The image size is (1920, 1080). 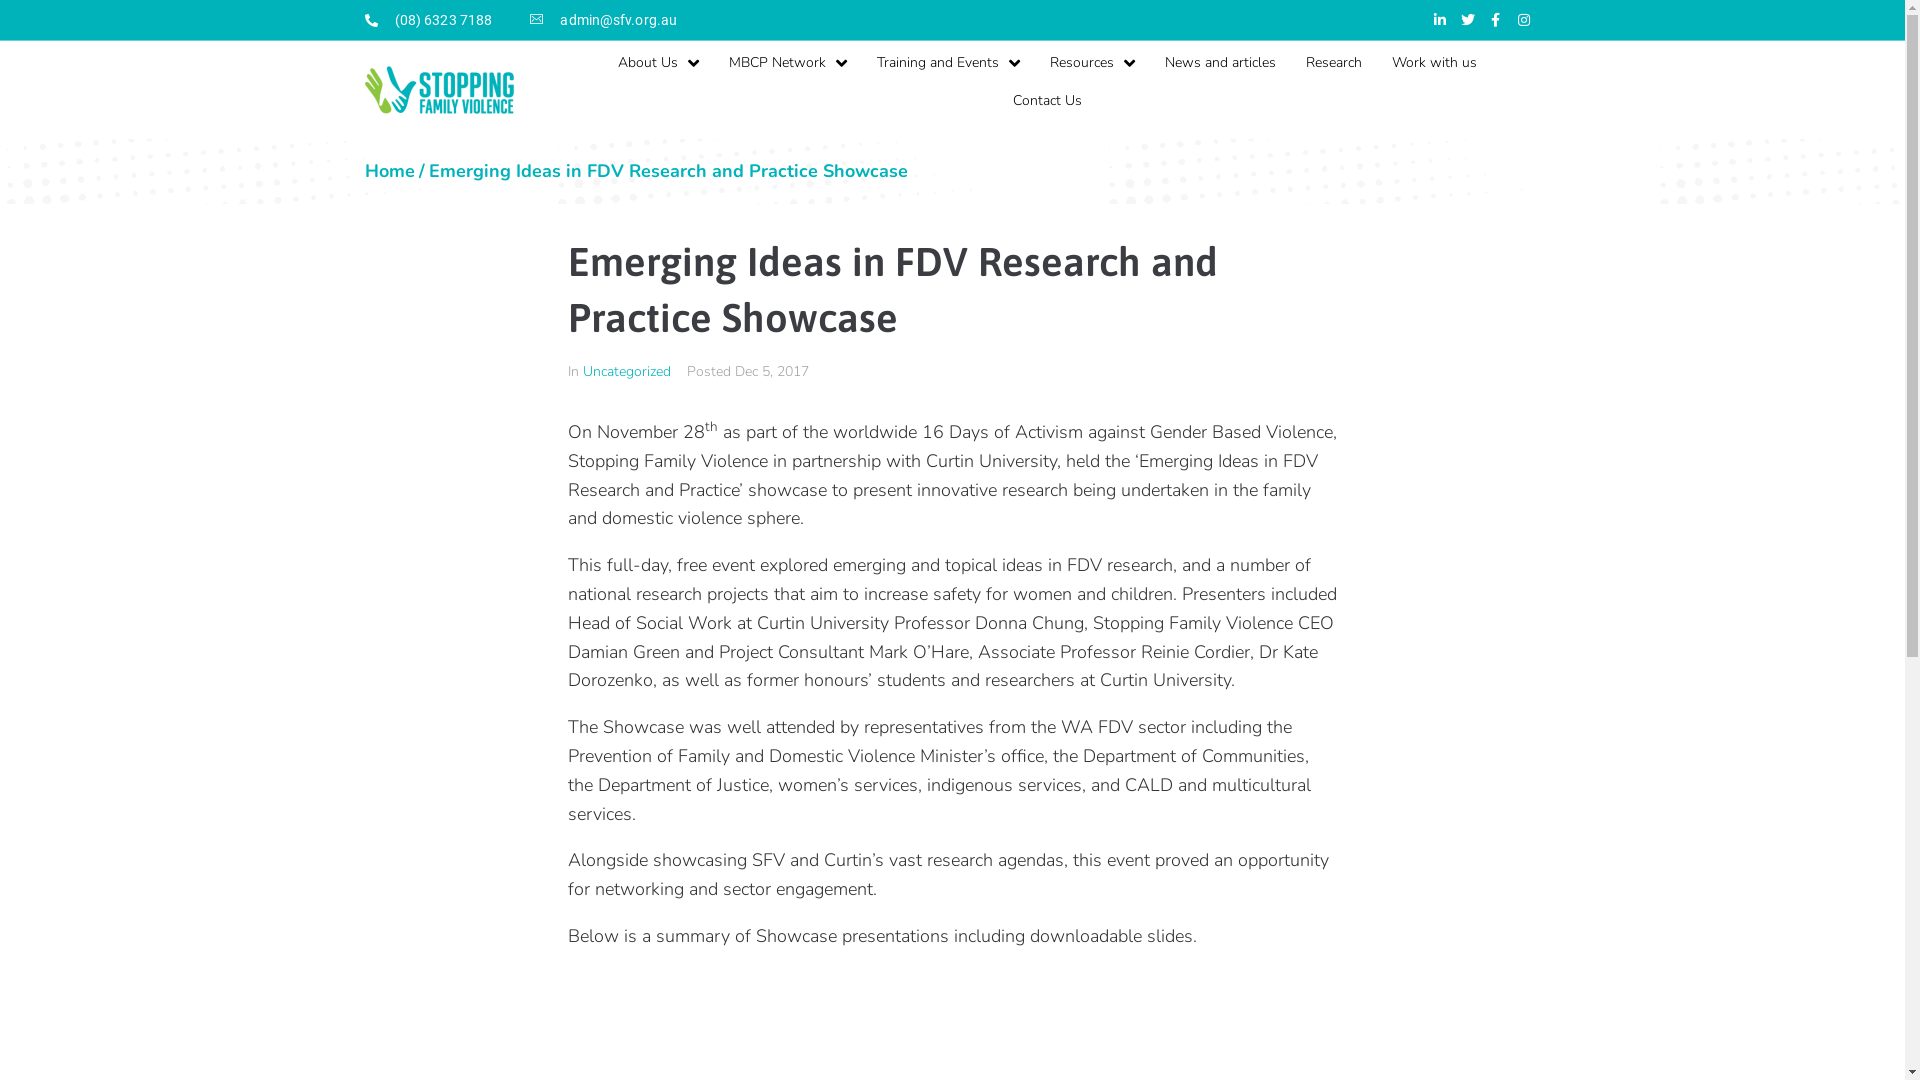 What do you see at coordinates (1334, 63) in the screenshot?
I see `Research` at bounding box center [1334, 63].